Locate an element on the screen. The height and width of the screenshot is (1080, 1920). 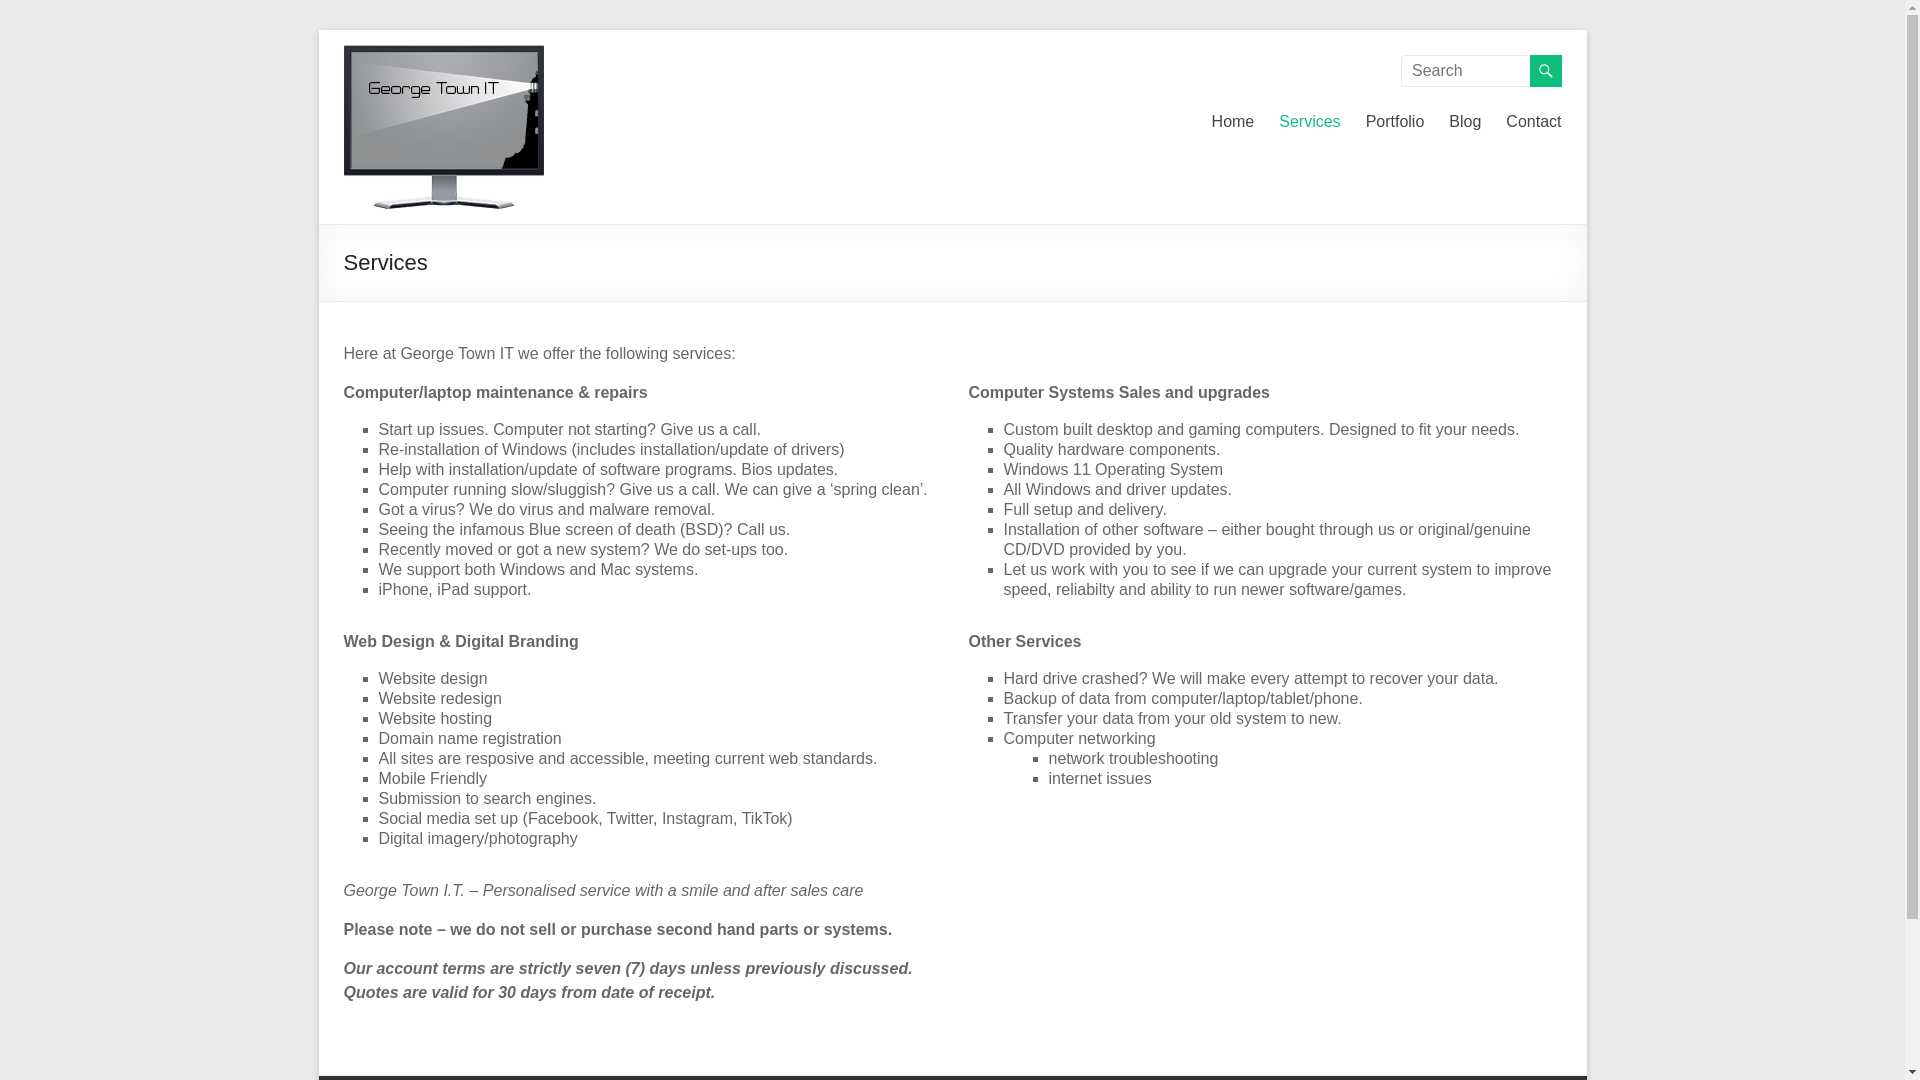
Contact is located at coordinates (1534, 122).